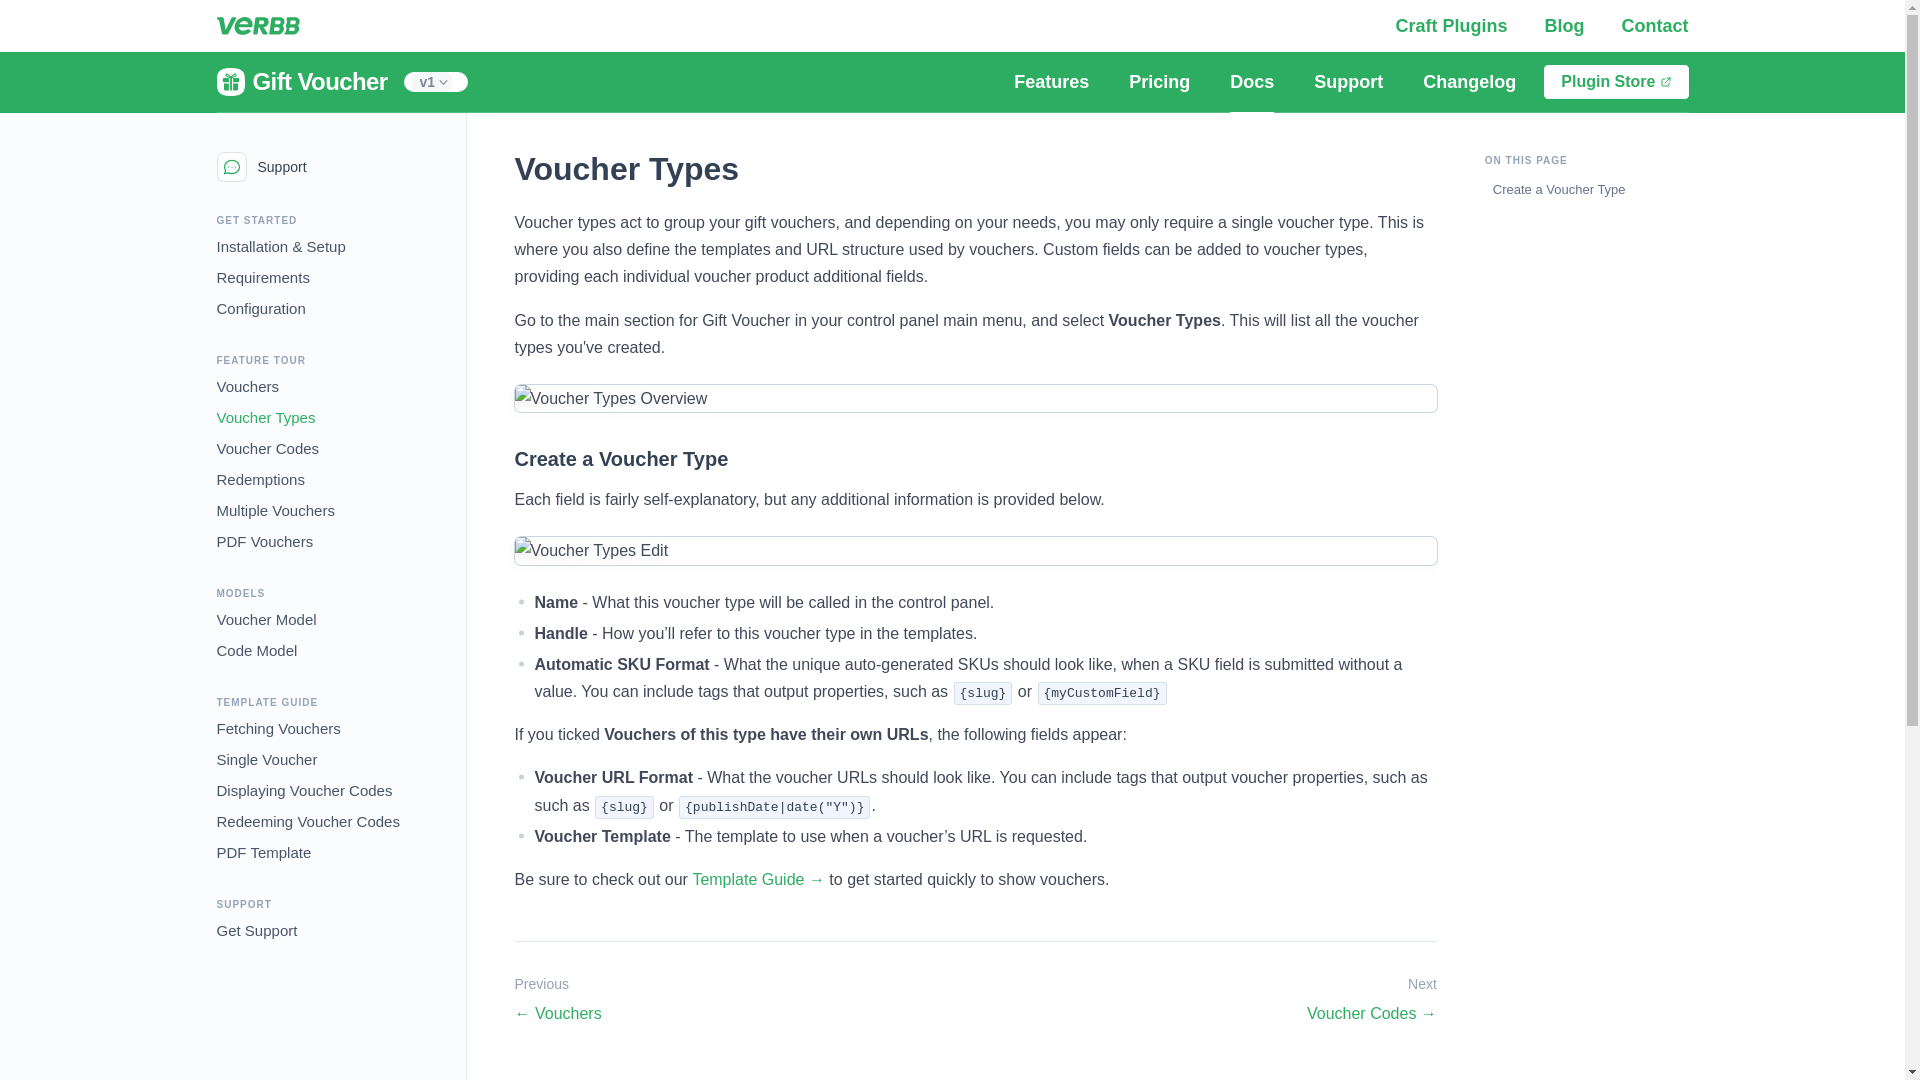  What do you see at coordinates (266, 616) in the screenshot?
I see `Voucher Model` at bounding box center [266, 616].